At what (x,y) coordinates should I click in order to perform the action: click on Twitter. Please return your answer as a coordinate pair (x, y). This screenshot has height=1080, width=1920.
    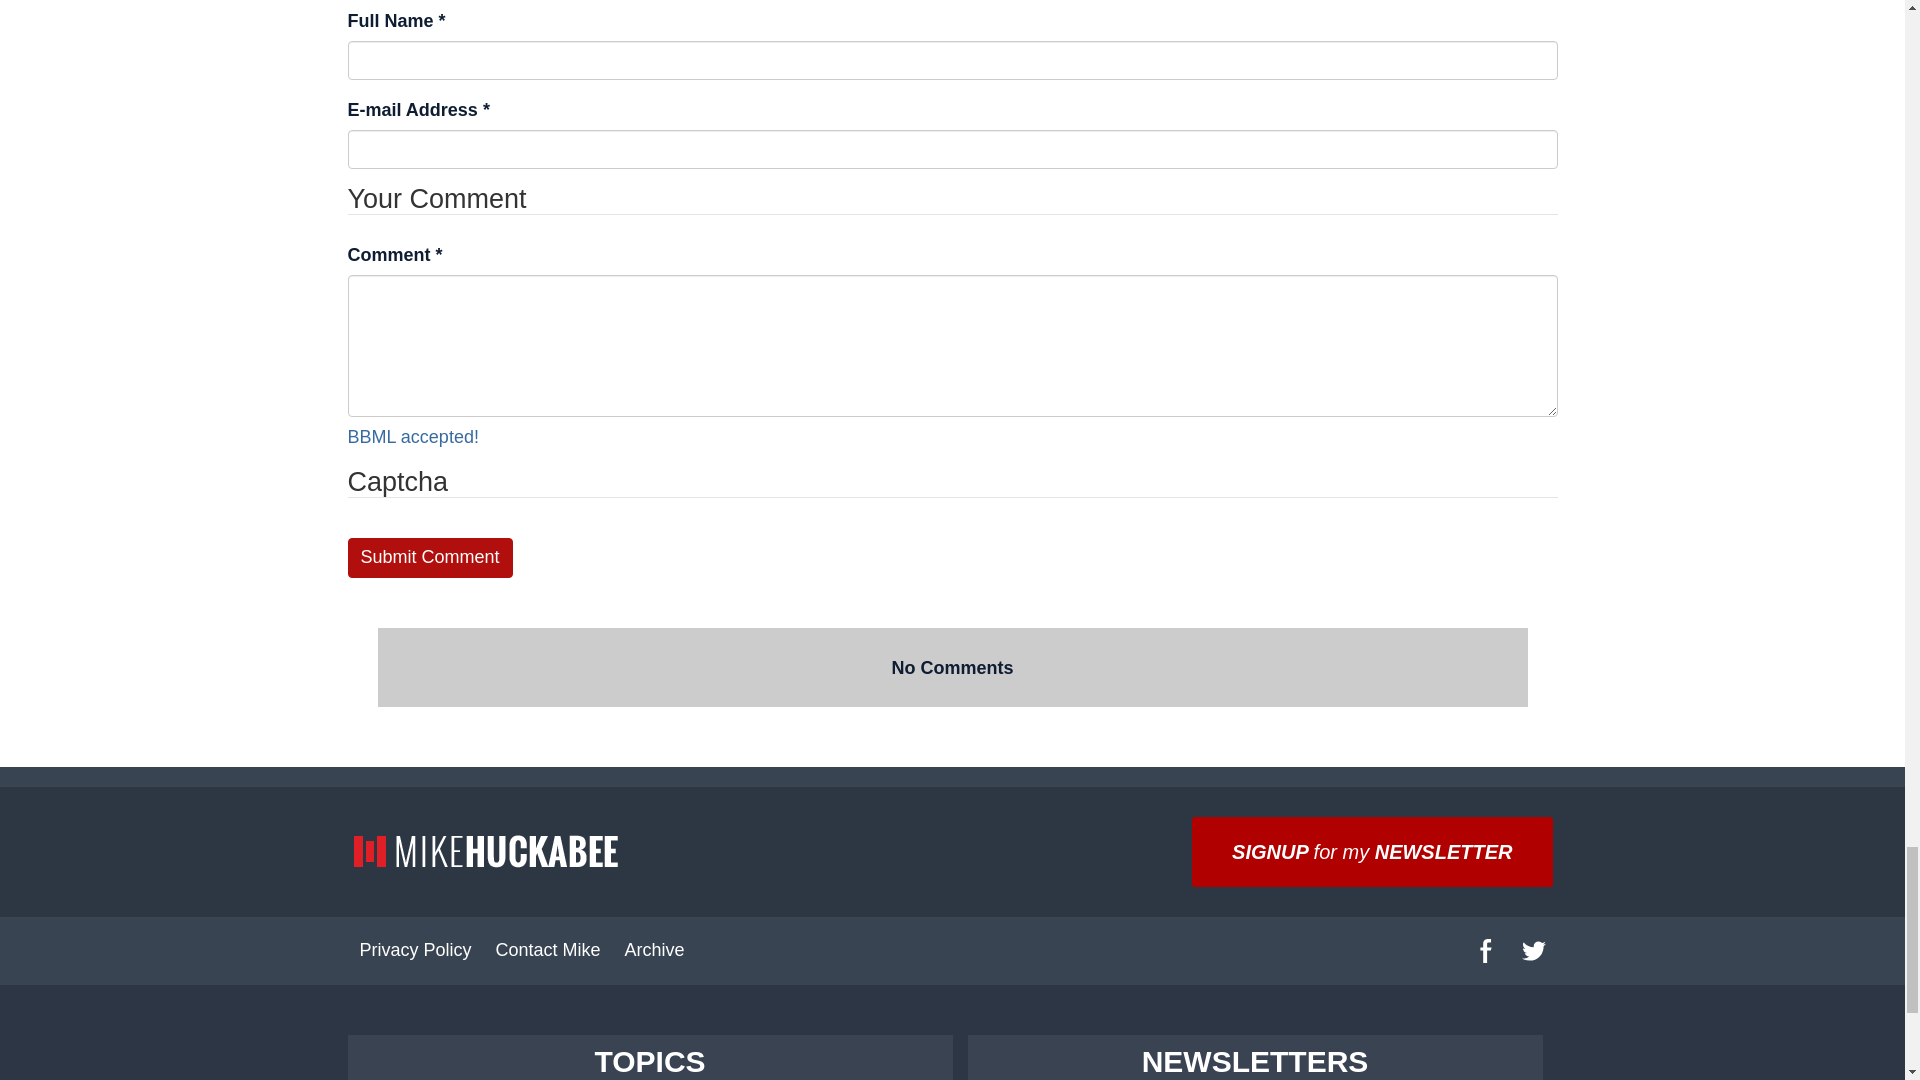
    Looking at the image, I should click on (1533, 950).